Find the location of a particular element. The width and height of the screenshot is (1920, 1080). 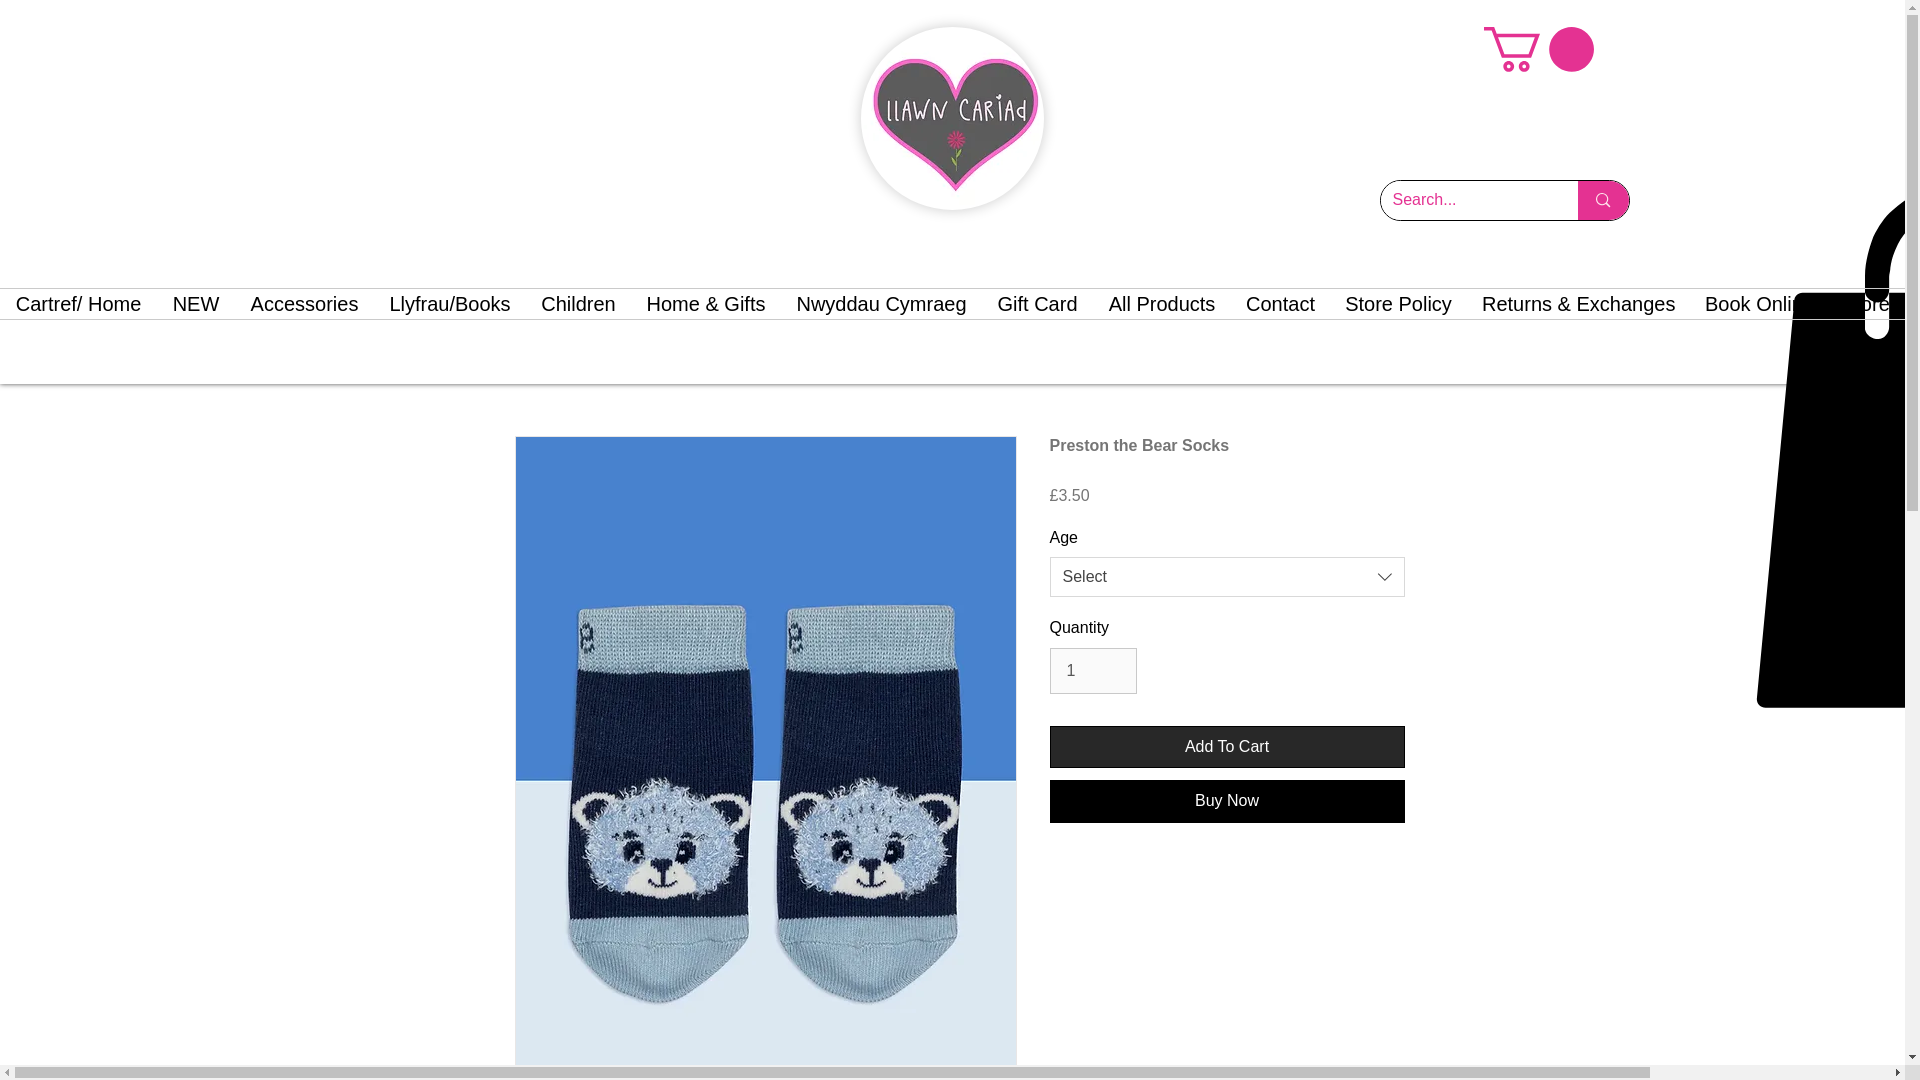

1 is located at coordinates (1093, 671).